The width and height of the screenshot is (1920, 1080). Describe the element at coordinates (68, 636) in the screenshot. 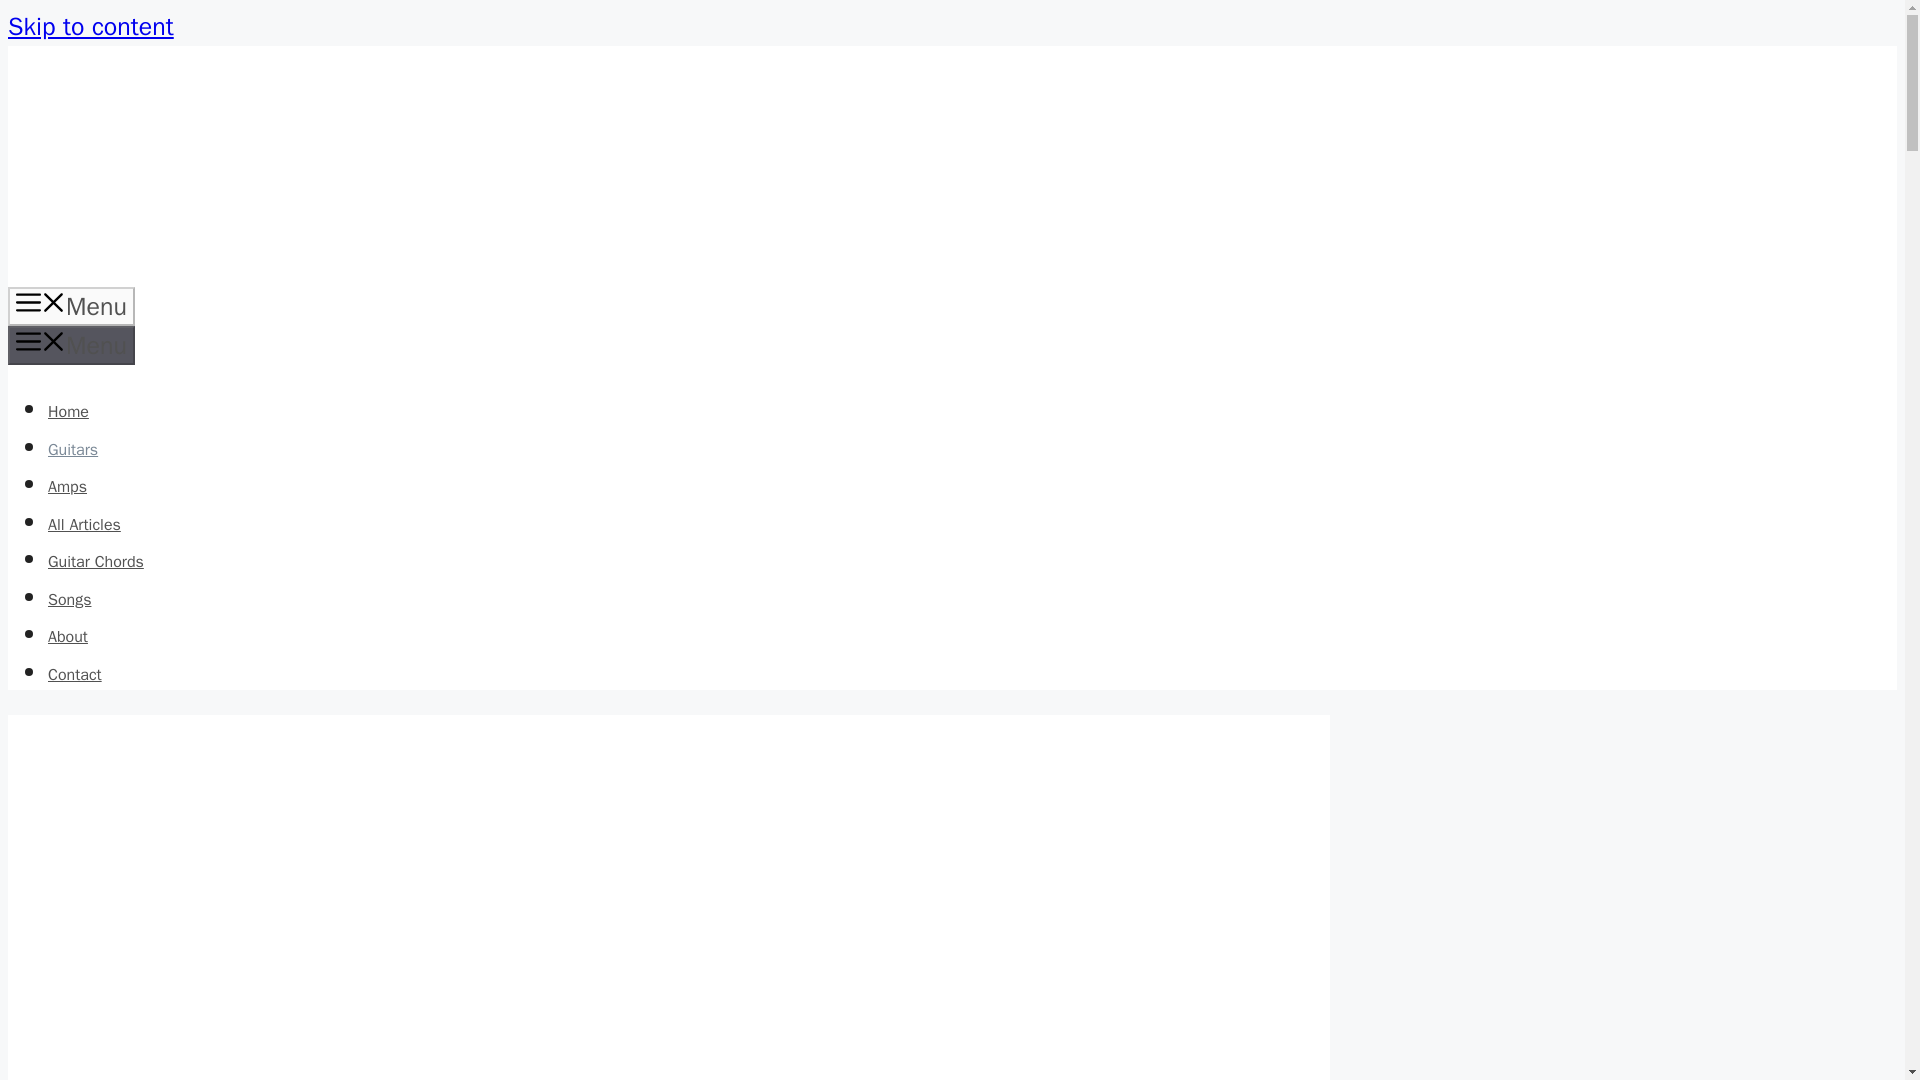

I see `About` at that location.